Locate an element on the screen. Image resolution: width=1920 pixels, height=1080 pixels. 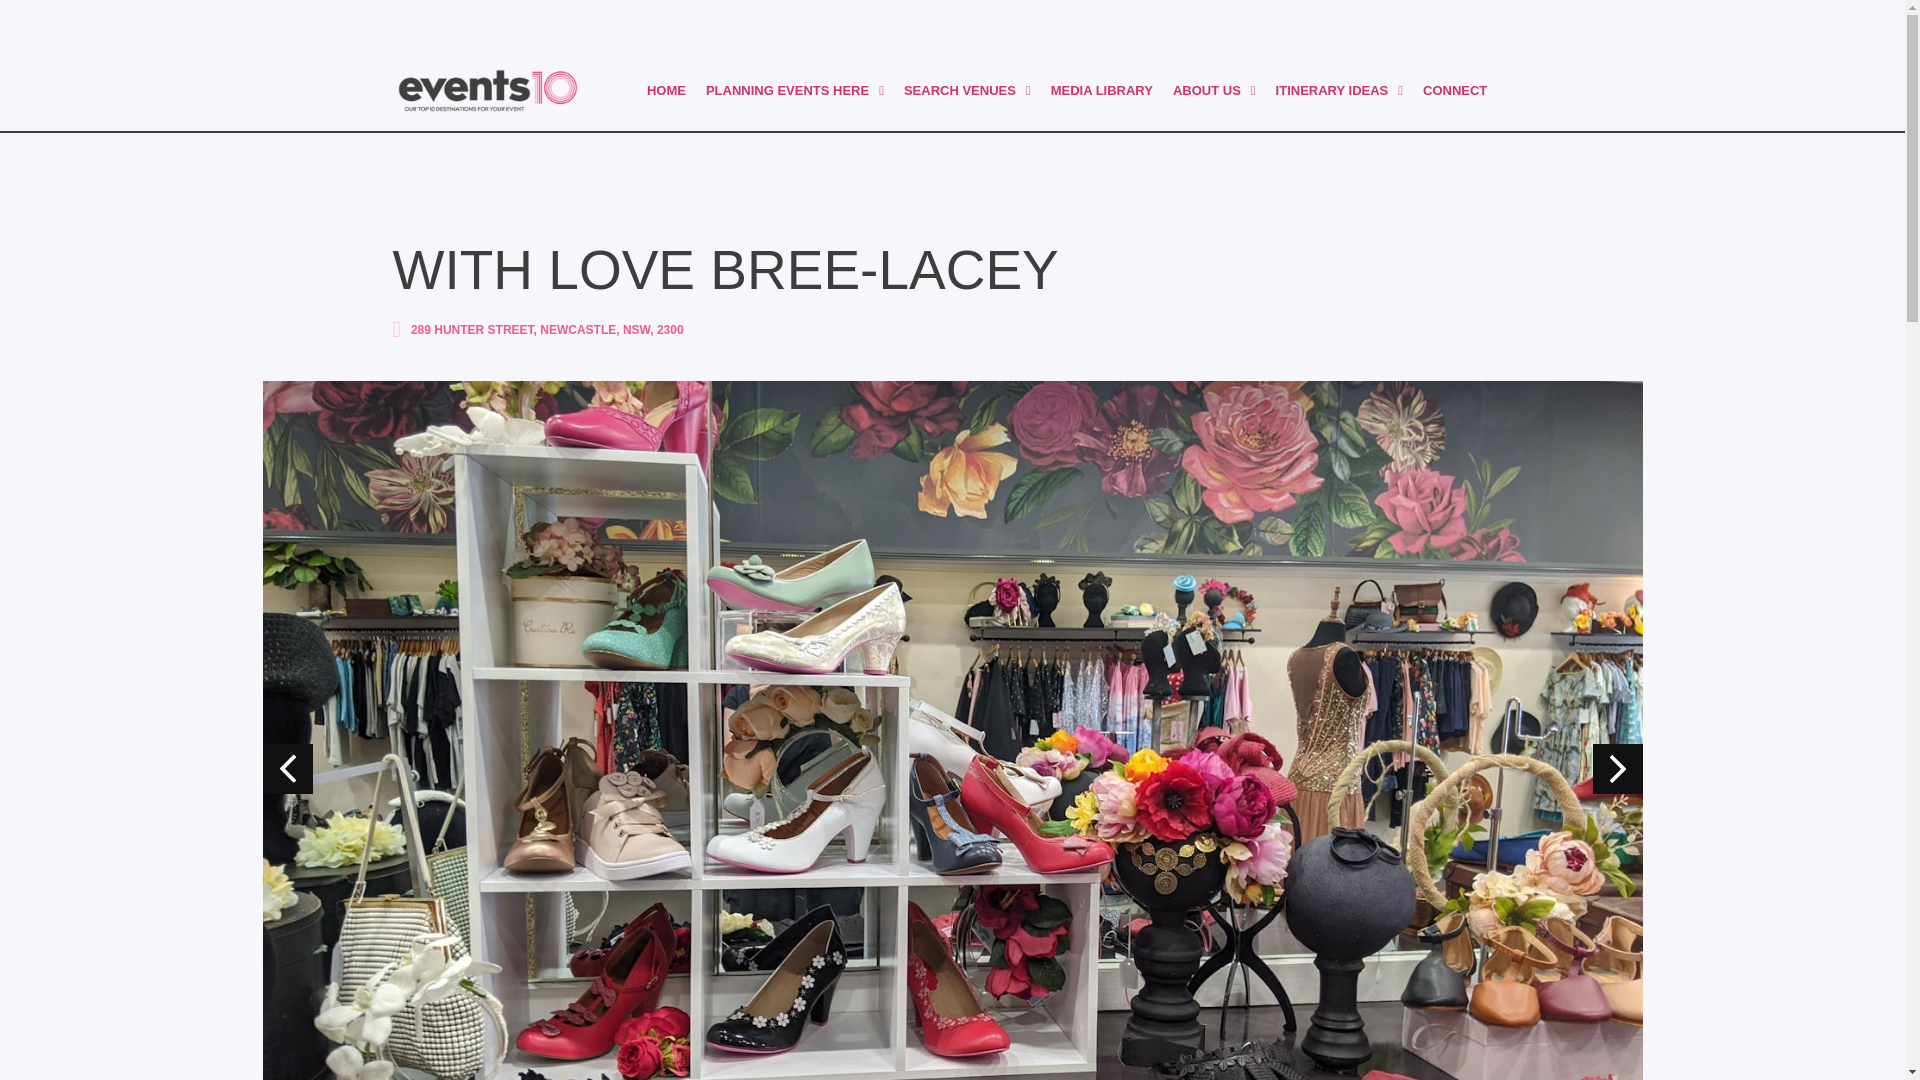
SEARCH VENUES is located at coordinates (966, 91).